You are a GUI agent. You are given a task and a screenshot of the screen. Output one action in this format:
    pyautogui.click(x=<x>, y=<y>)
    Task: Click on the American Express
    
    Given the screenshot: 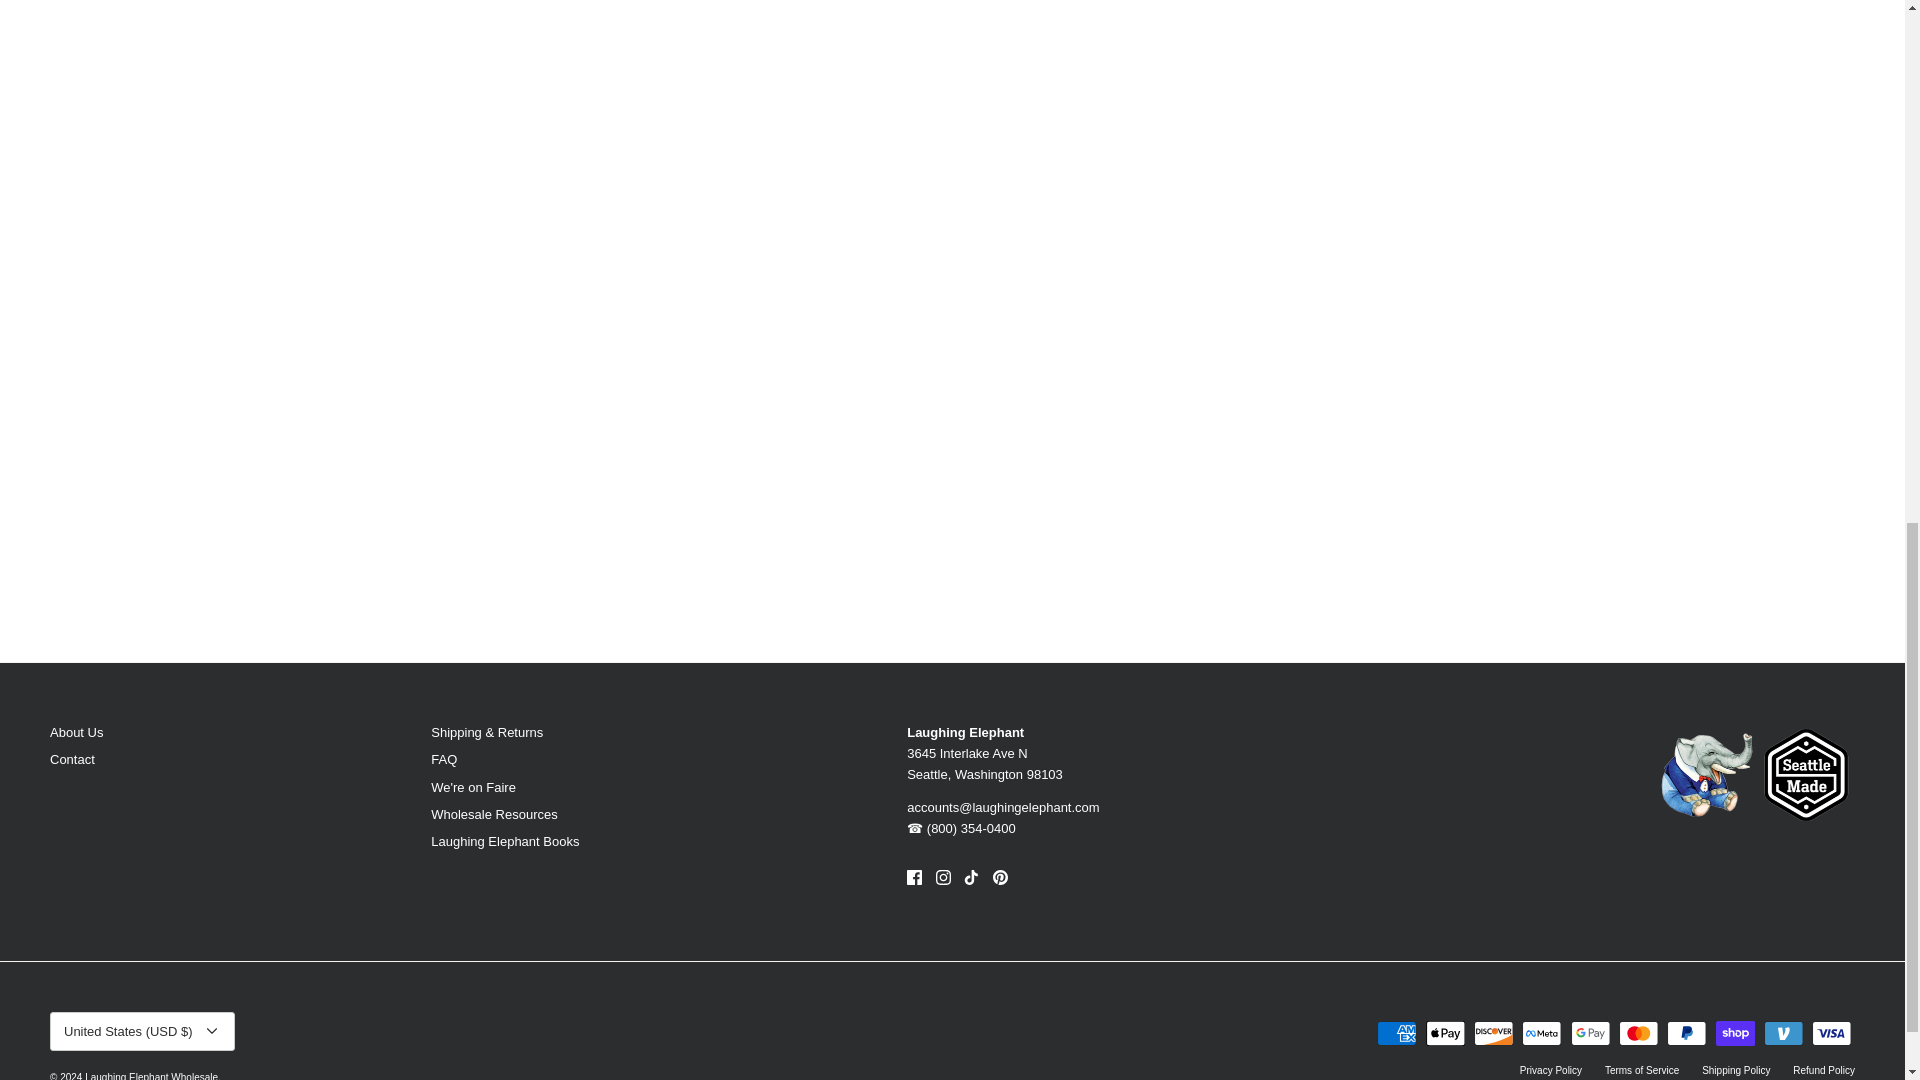 What is the action you would take?
    pyautogui.click(x=1396, y=1033)
    